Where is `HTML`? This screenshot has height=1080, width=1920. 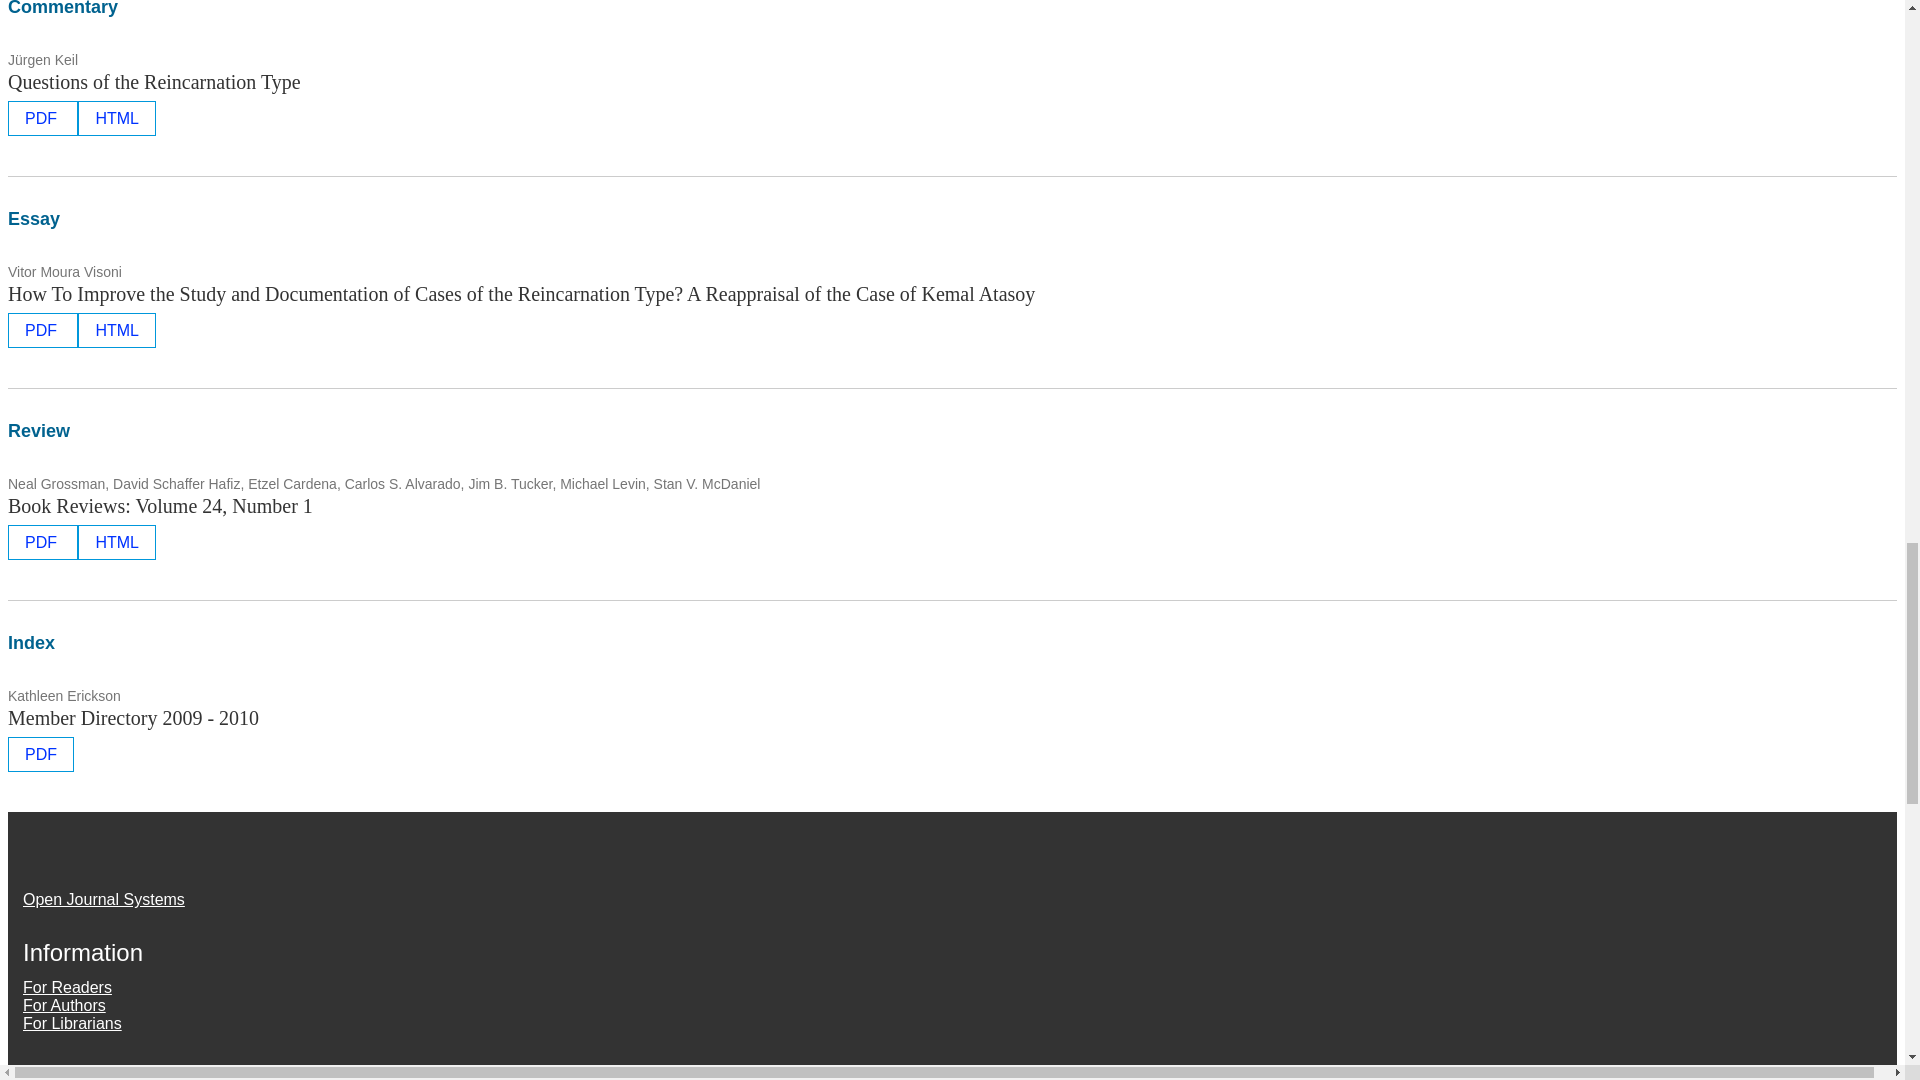
HTML is located at coordinates (116, 330).